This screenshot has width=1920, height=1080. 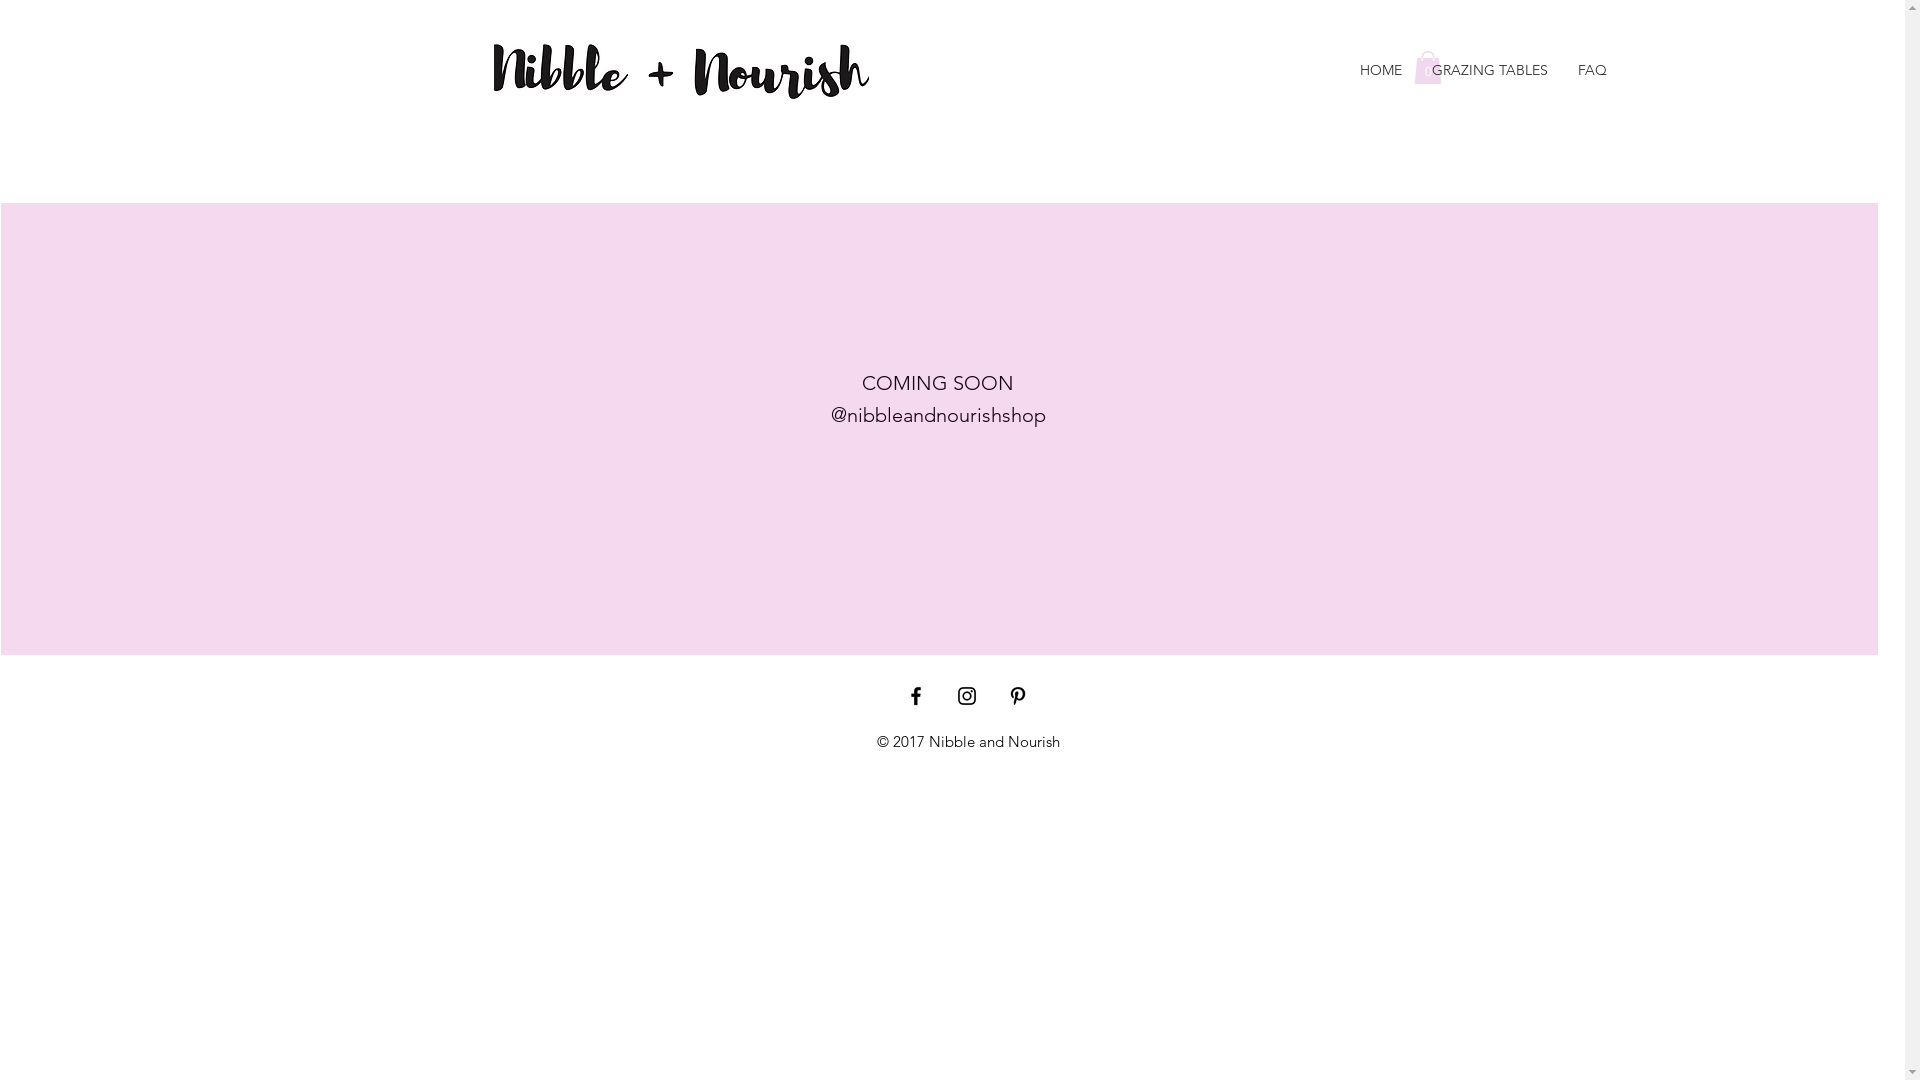 I want to click on GRAZING TABLES, so click(x=1490, y=70).